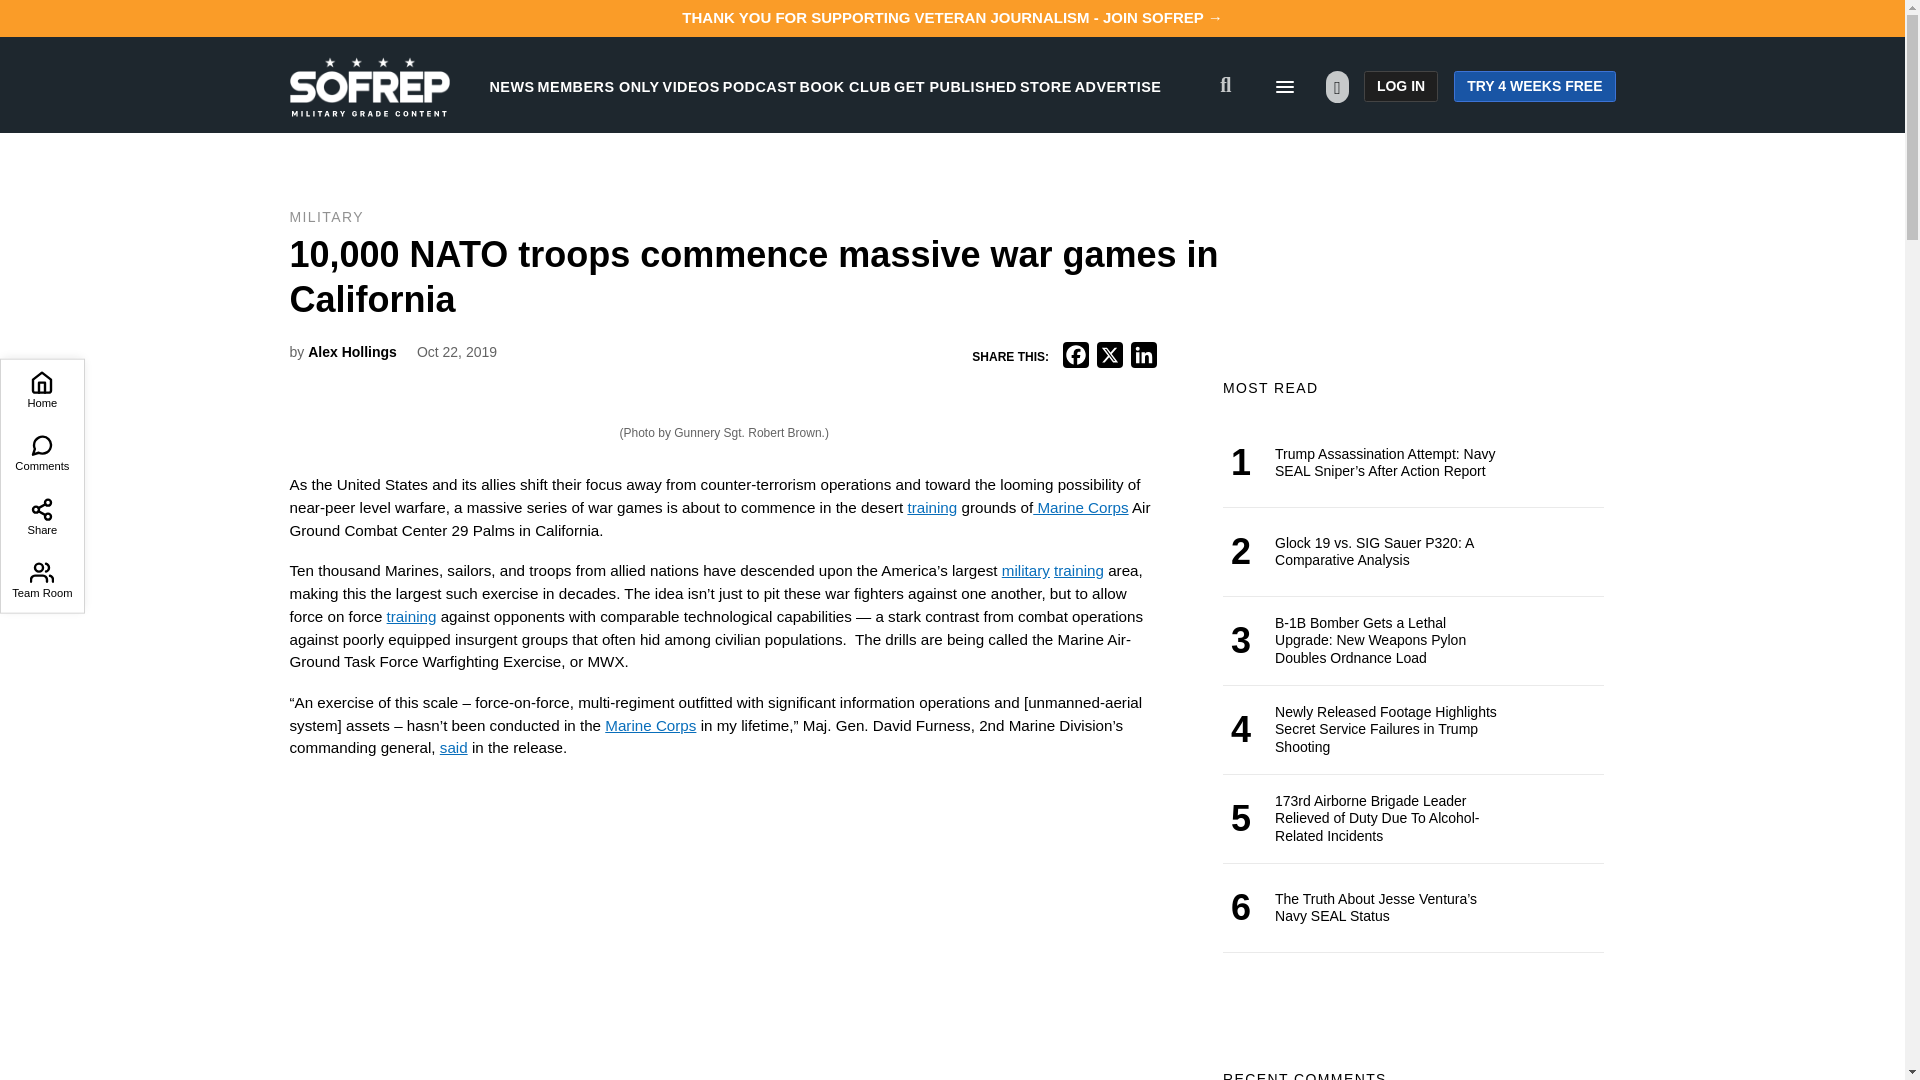  I want to click on MEMBERS ONLY, so click(598, 86).